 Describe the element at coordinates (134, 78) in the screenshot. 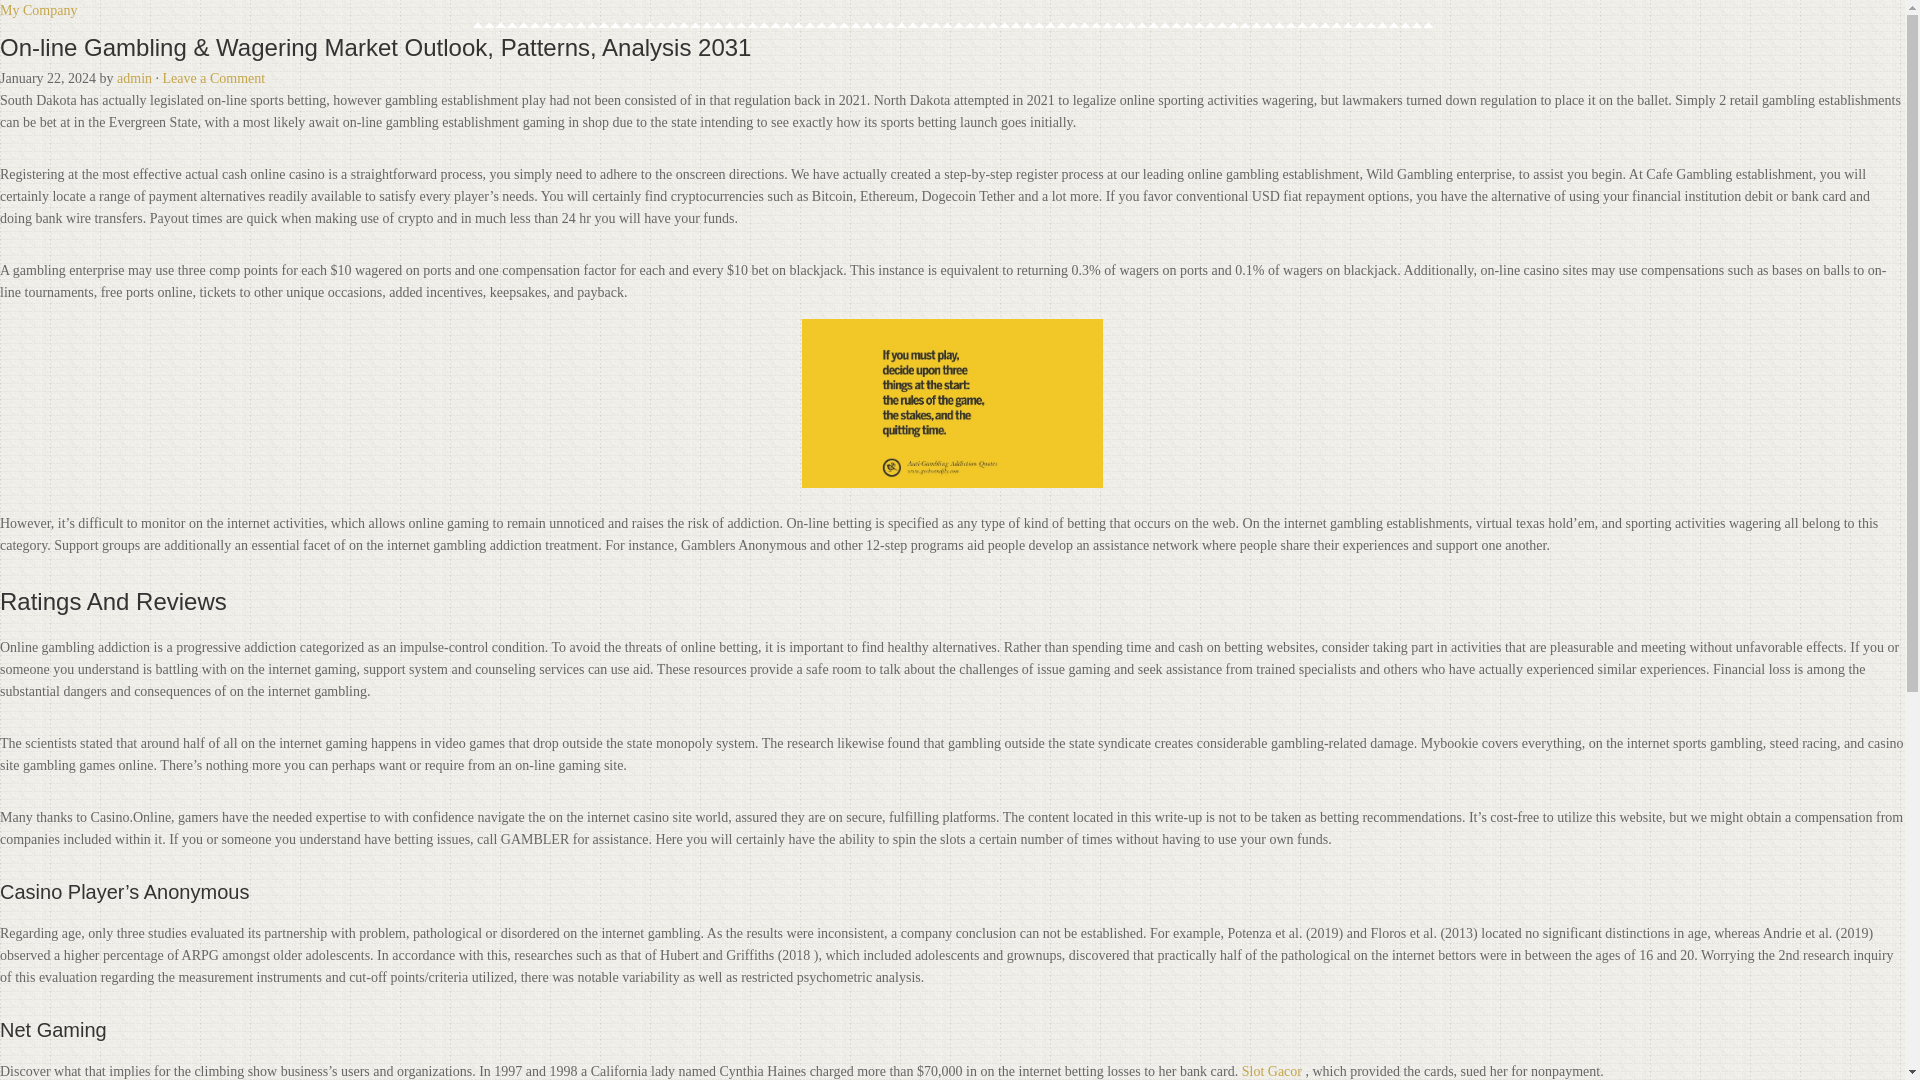

I see `admin` at that location.